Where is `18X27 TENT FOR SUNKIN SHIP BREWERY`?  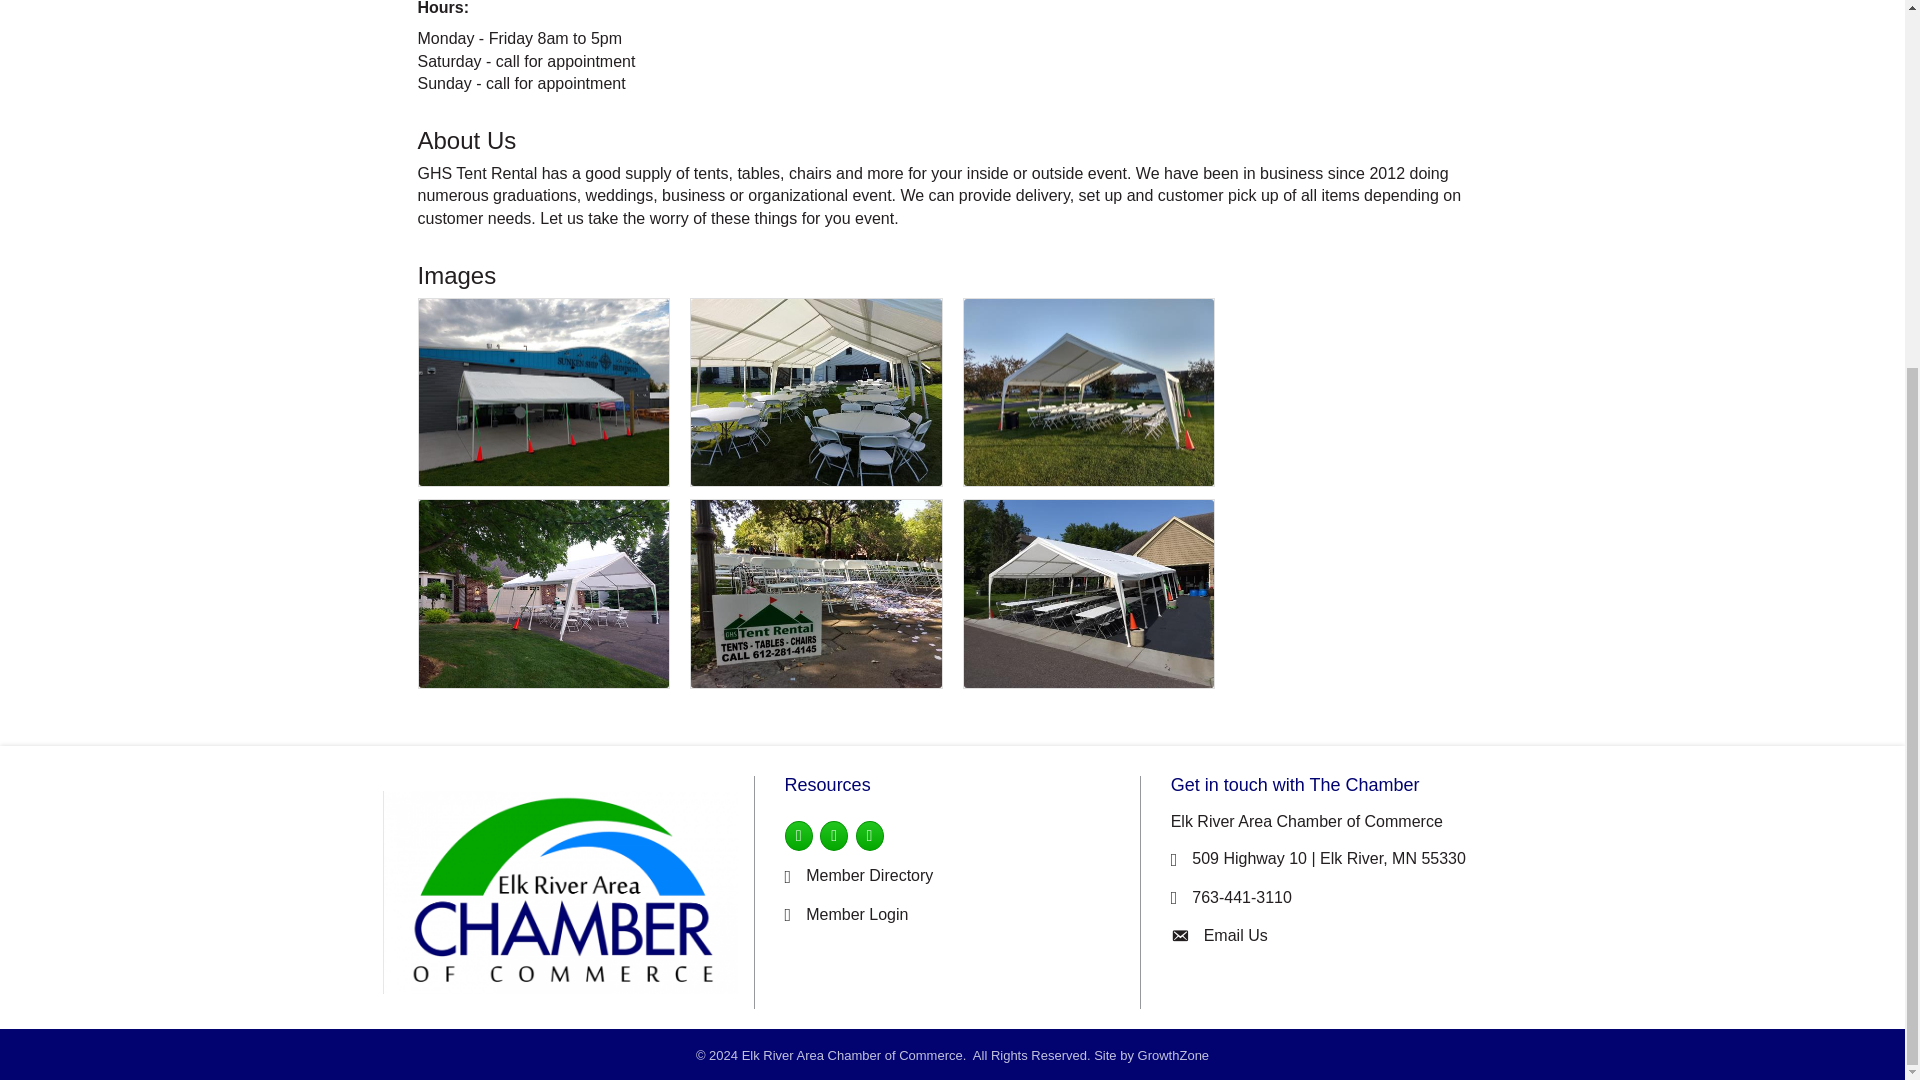
18X27 TENT FOR SUNKIN SHIP BREWERY is located at coordinates (543, 393).